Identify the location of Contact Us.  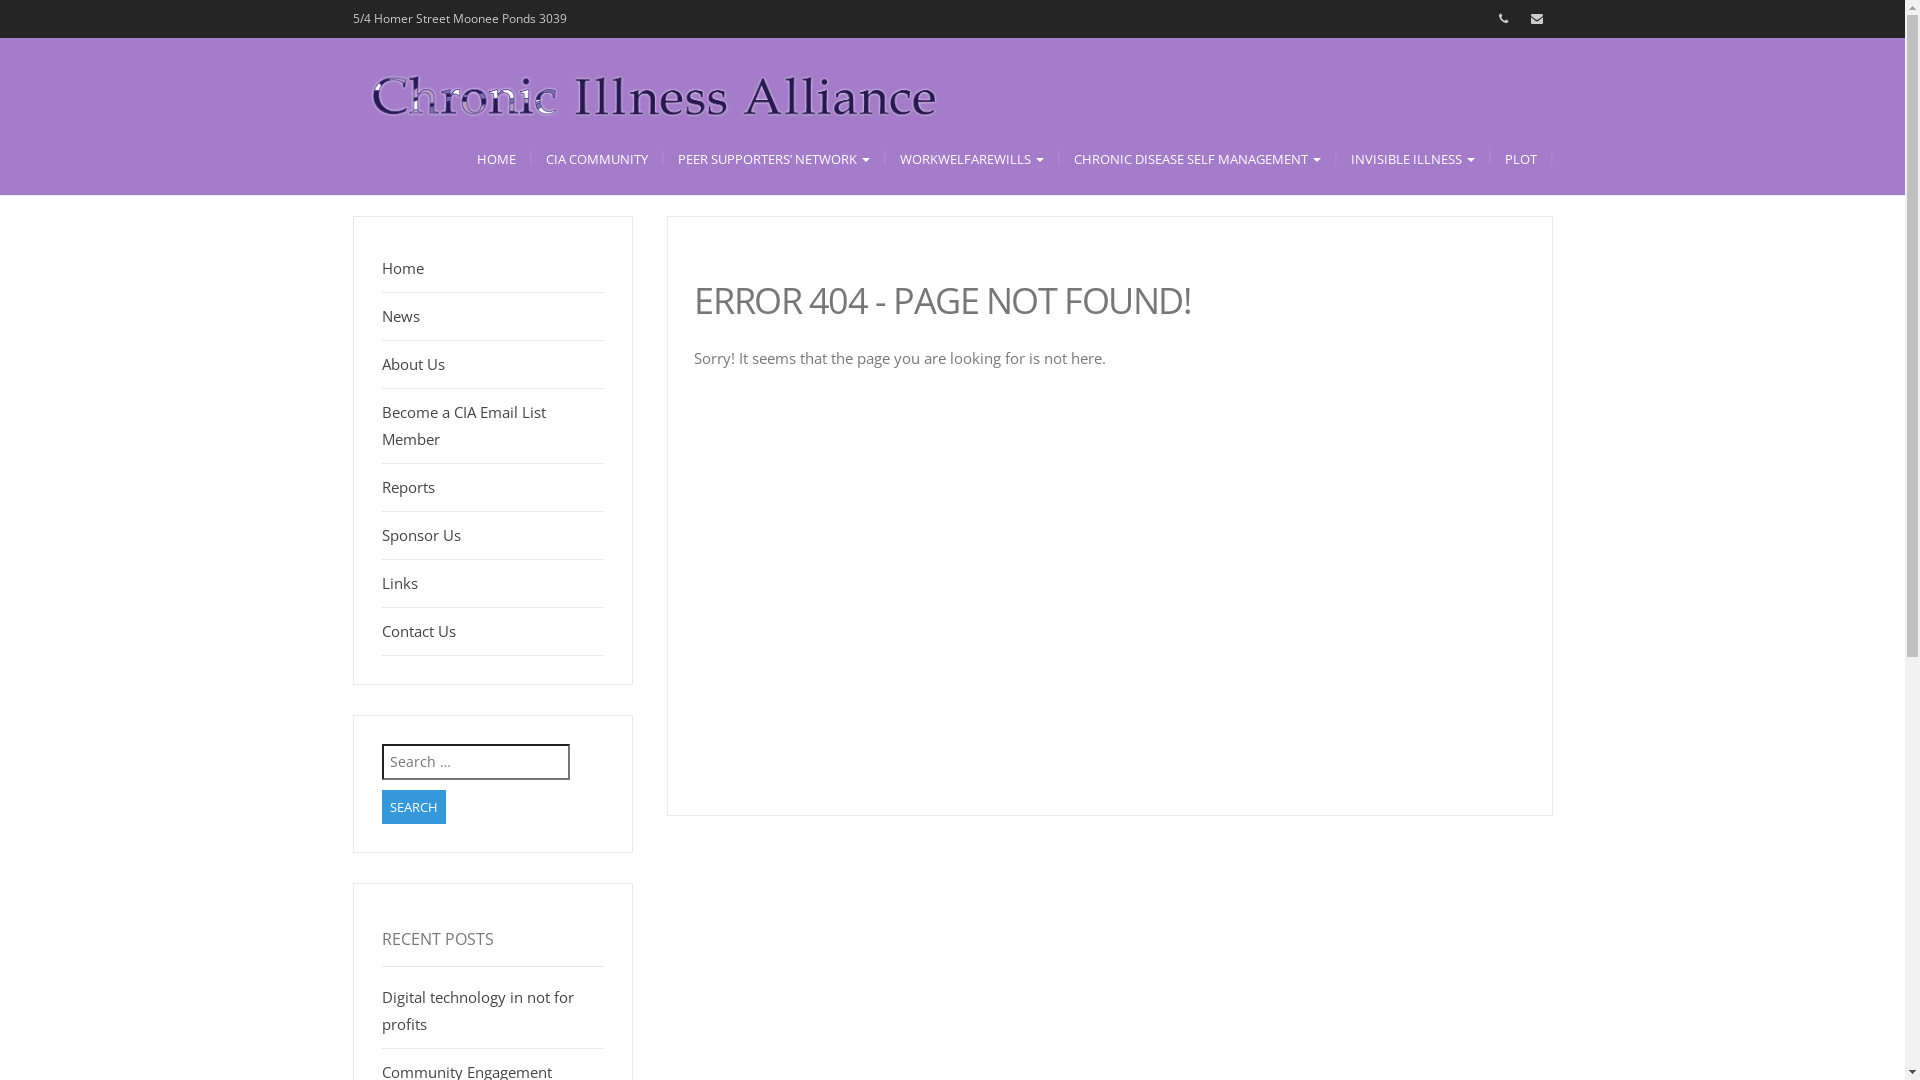
(419, 631).